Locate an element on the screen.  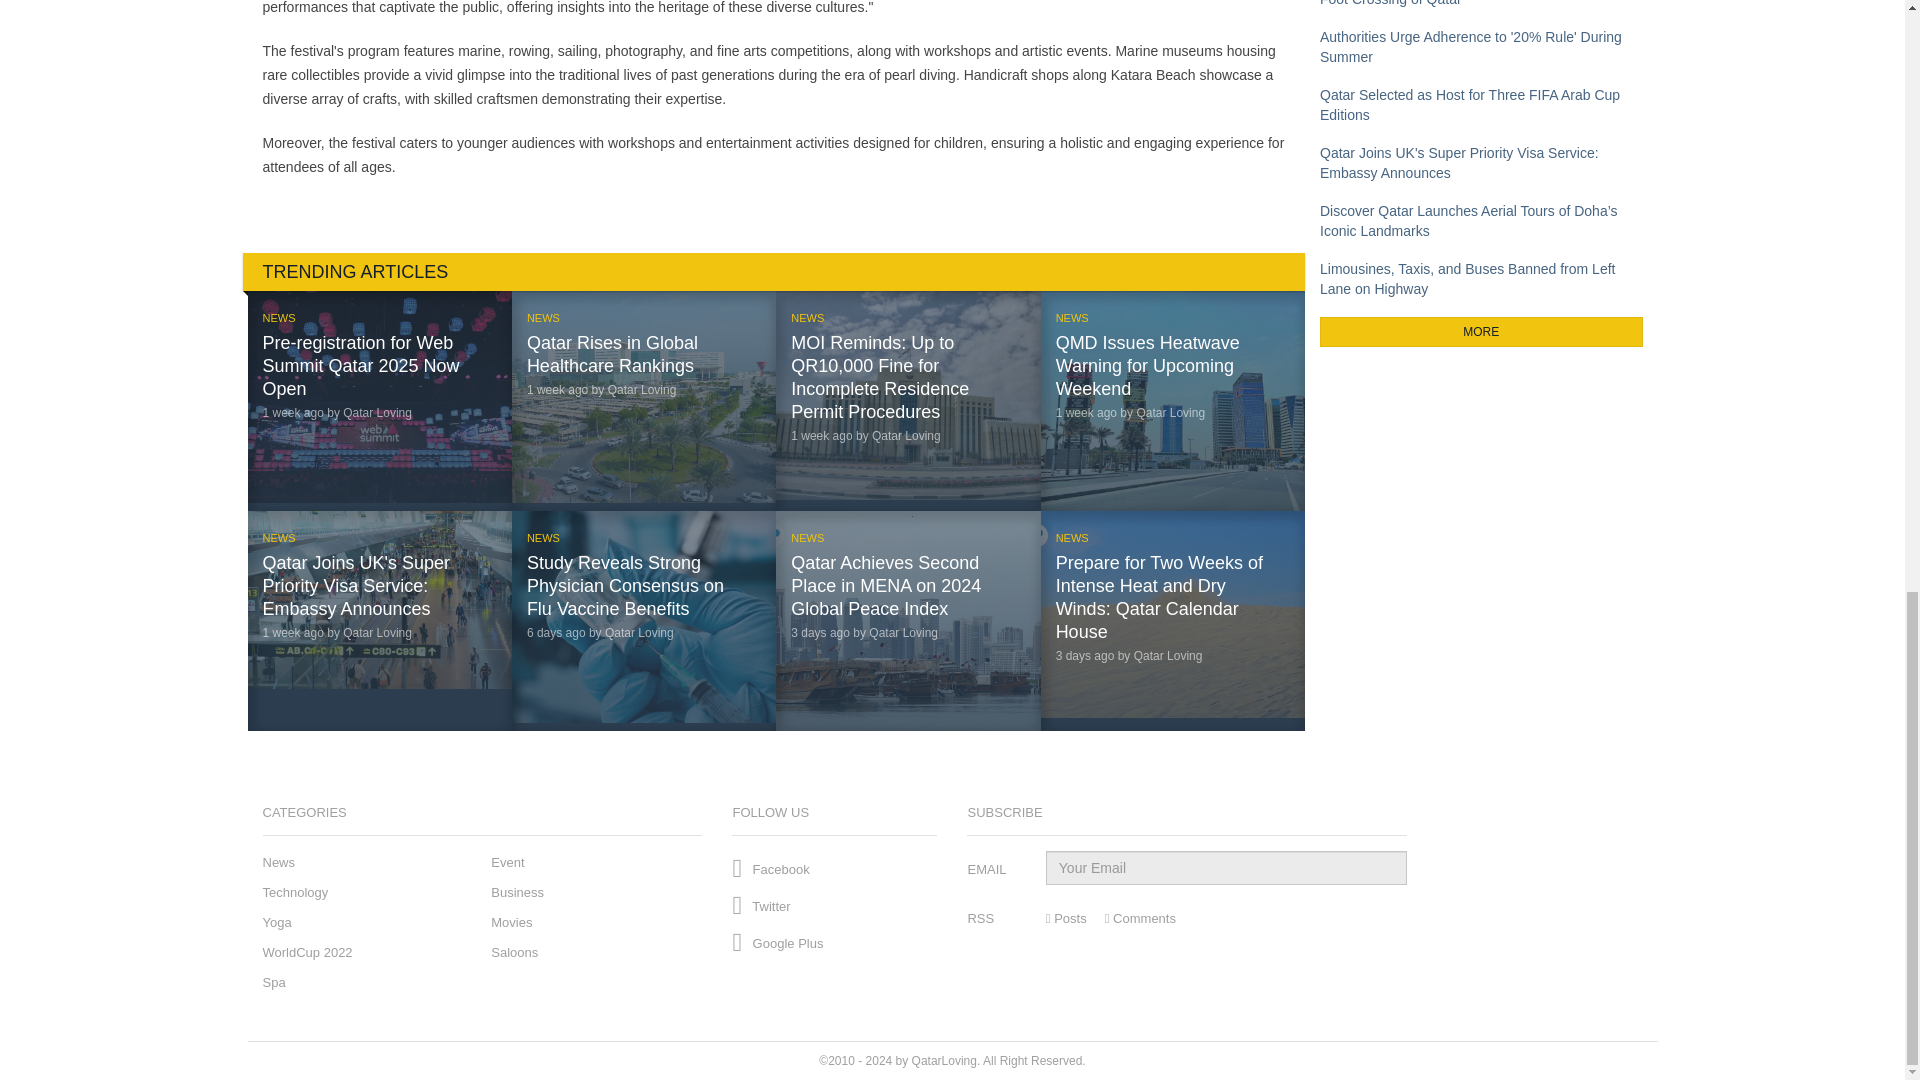
Qatar Loving is located at coordinates (378, 413).